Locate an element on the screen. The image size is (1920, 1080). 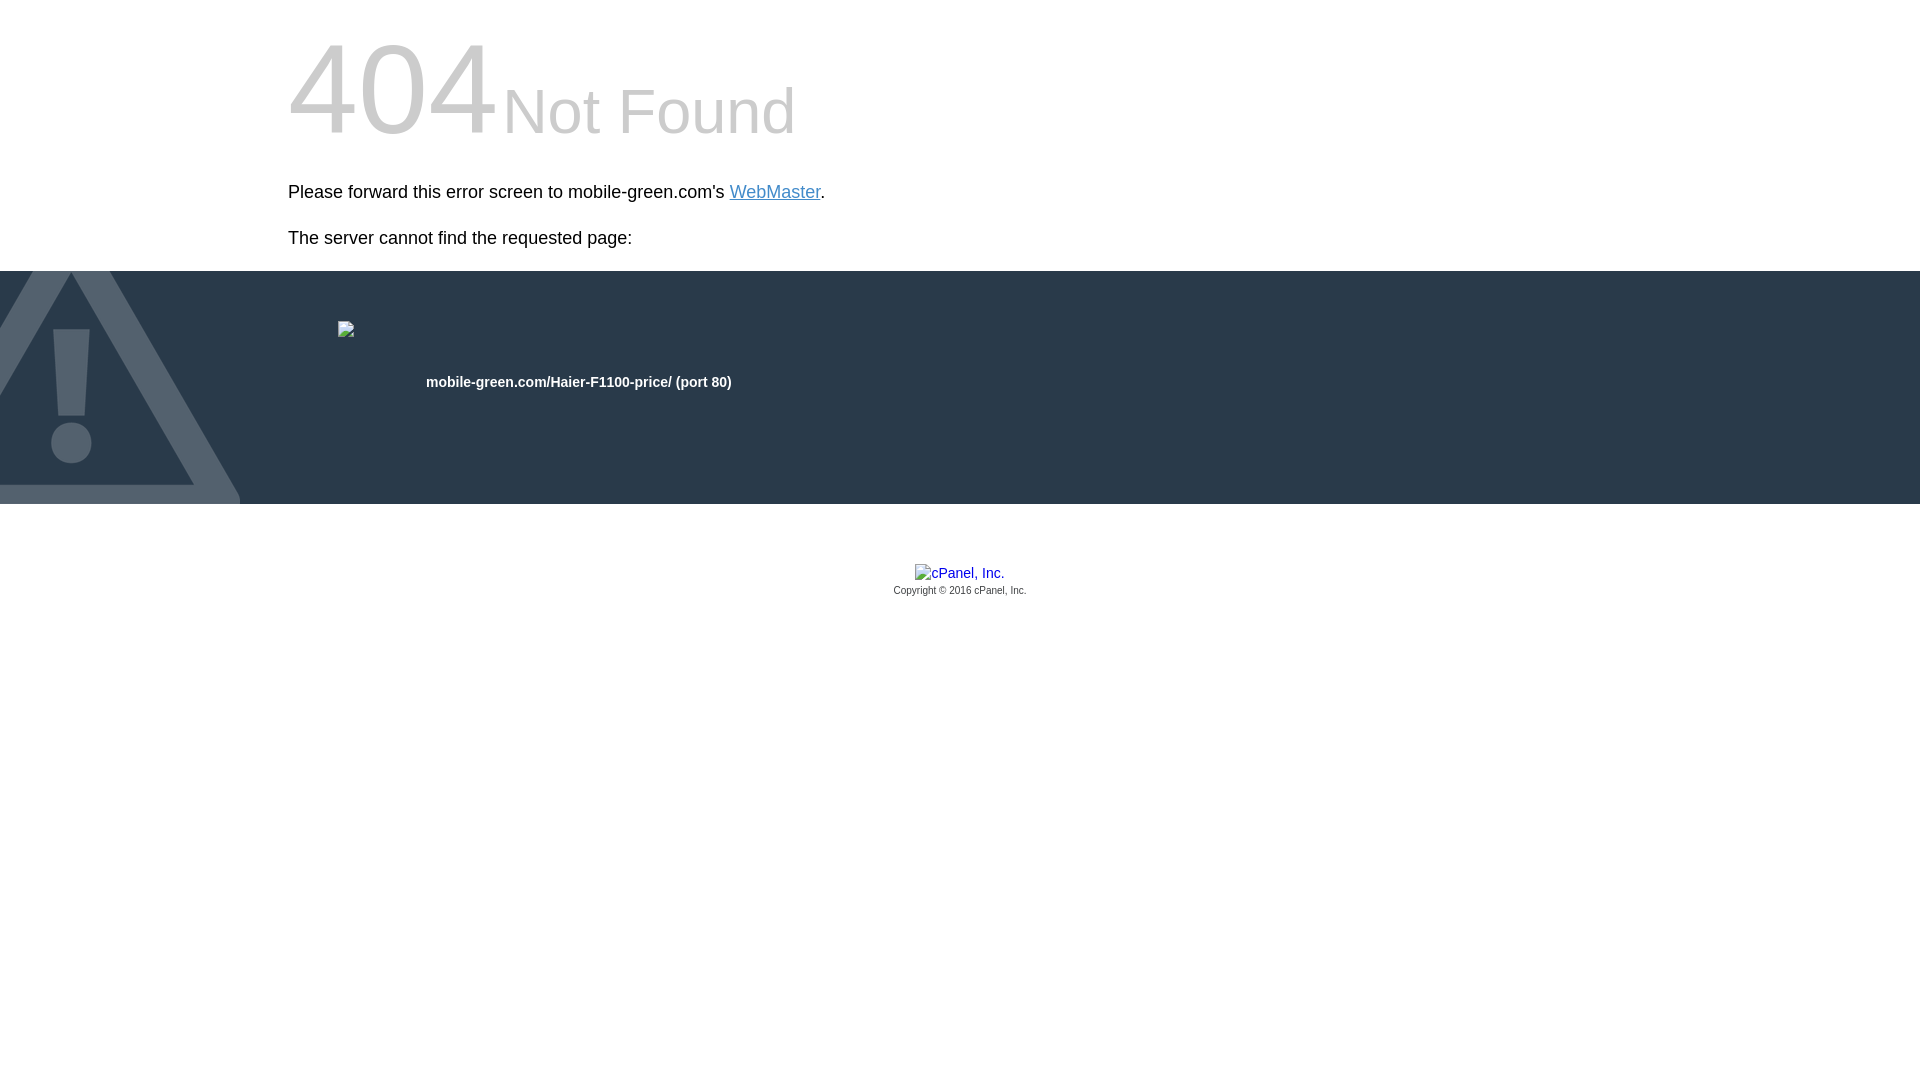
cPanel, Inc. is located at coordinates (960, 581).